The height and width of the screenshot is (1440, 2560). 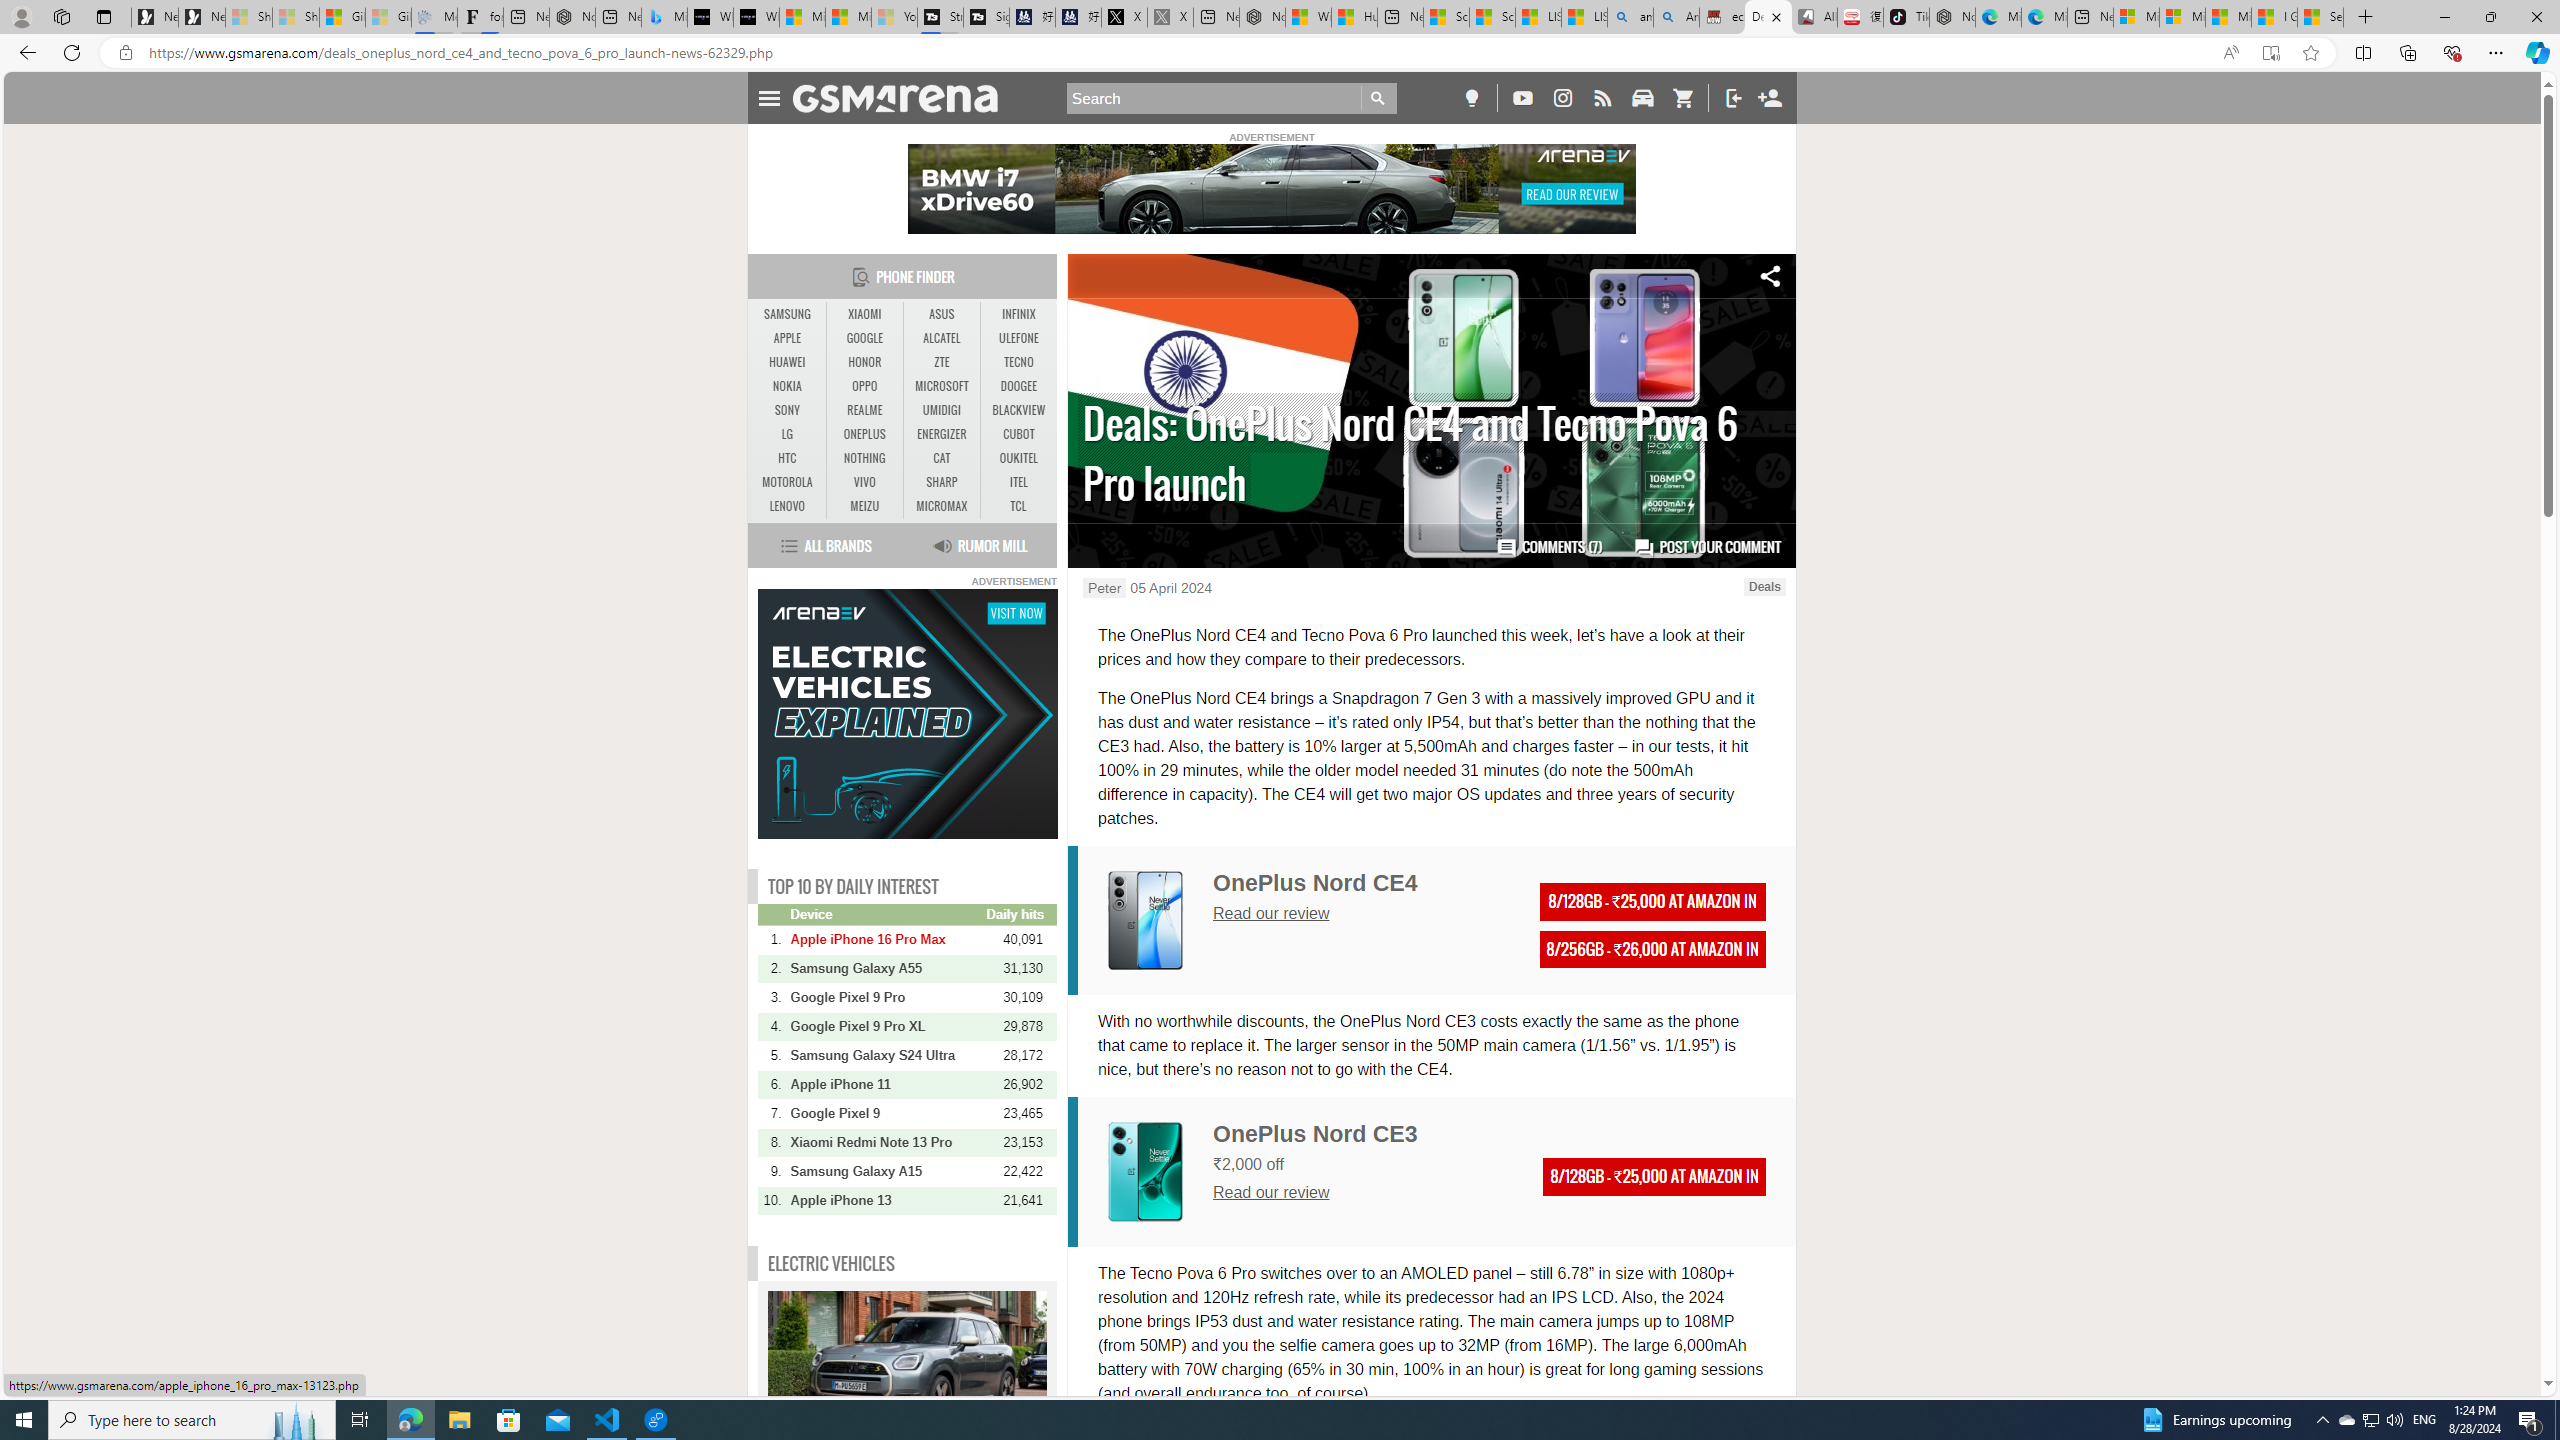 What do you see at coordinates (1354, 17) in the screenshot?
I see `Huge shark washes ashore at New York City beach | Watch` at bounding box center [1354, 17].